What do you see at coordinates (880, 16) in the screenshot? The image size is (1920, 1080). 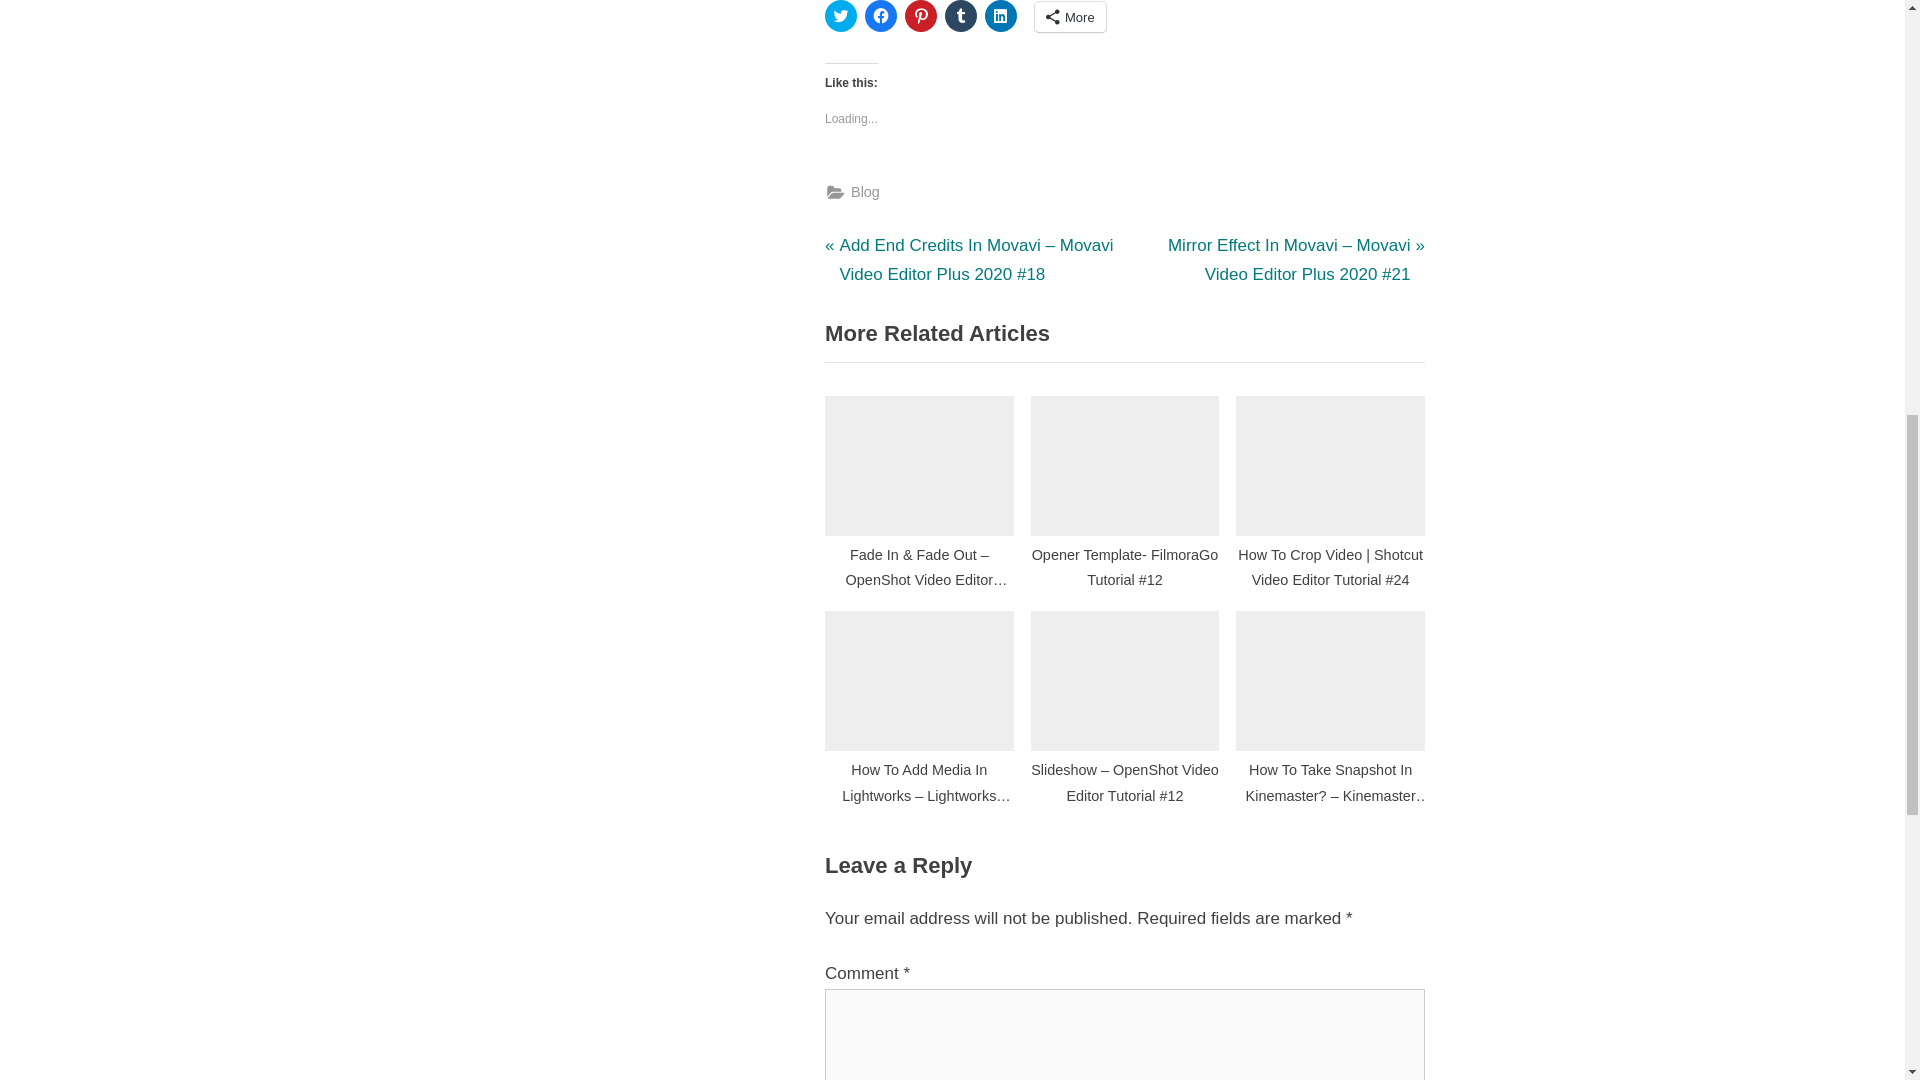 I see `Click to share on Facebook` at bounding box center [880, 16].